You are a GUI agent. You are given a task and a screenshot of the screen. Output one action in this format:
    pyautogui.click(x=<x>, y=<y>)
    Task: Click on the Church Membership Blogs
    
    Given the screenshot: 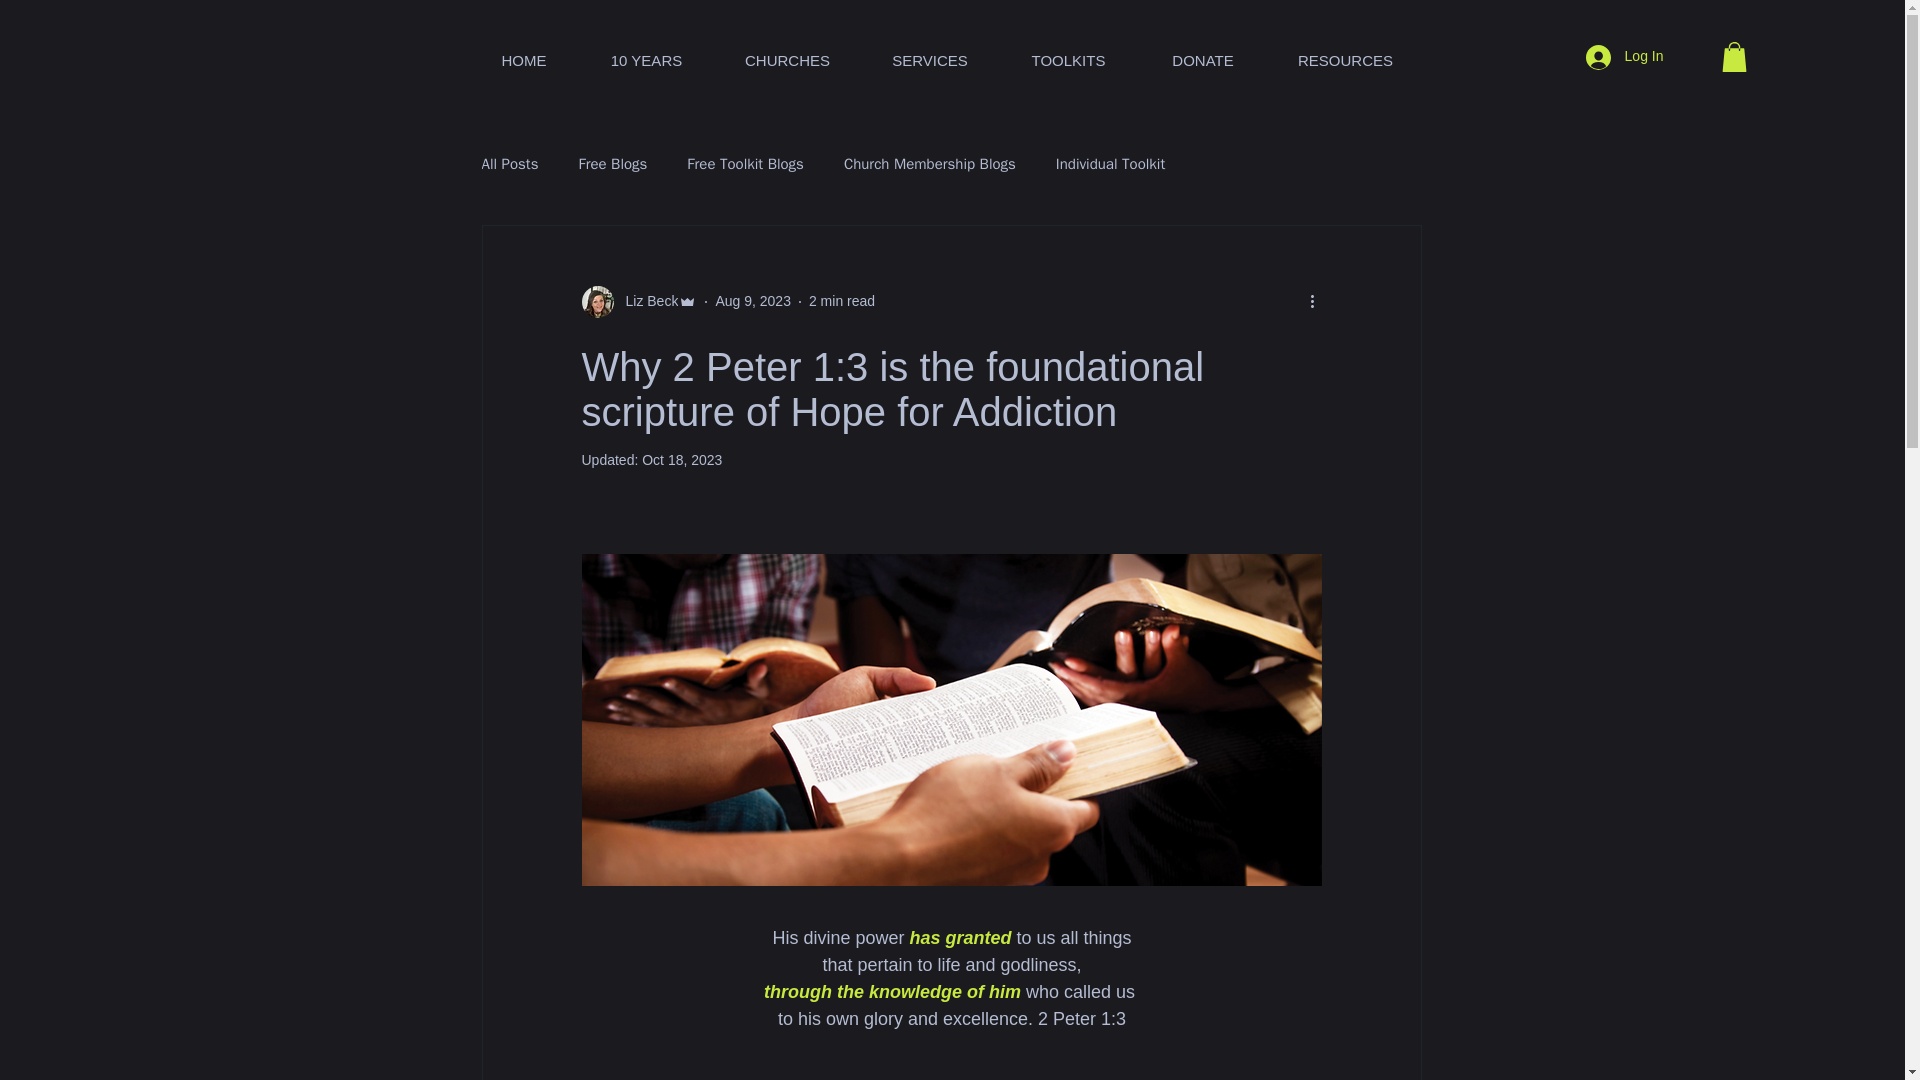 What is the action you would take?
    pyautogui.click(x=930, y=164)
    